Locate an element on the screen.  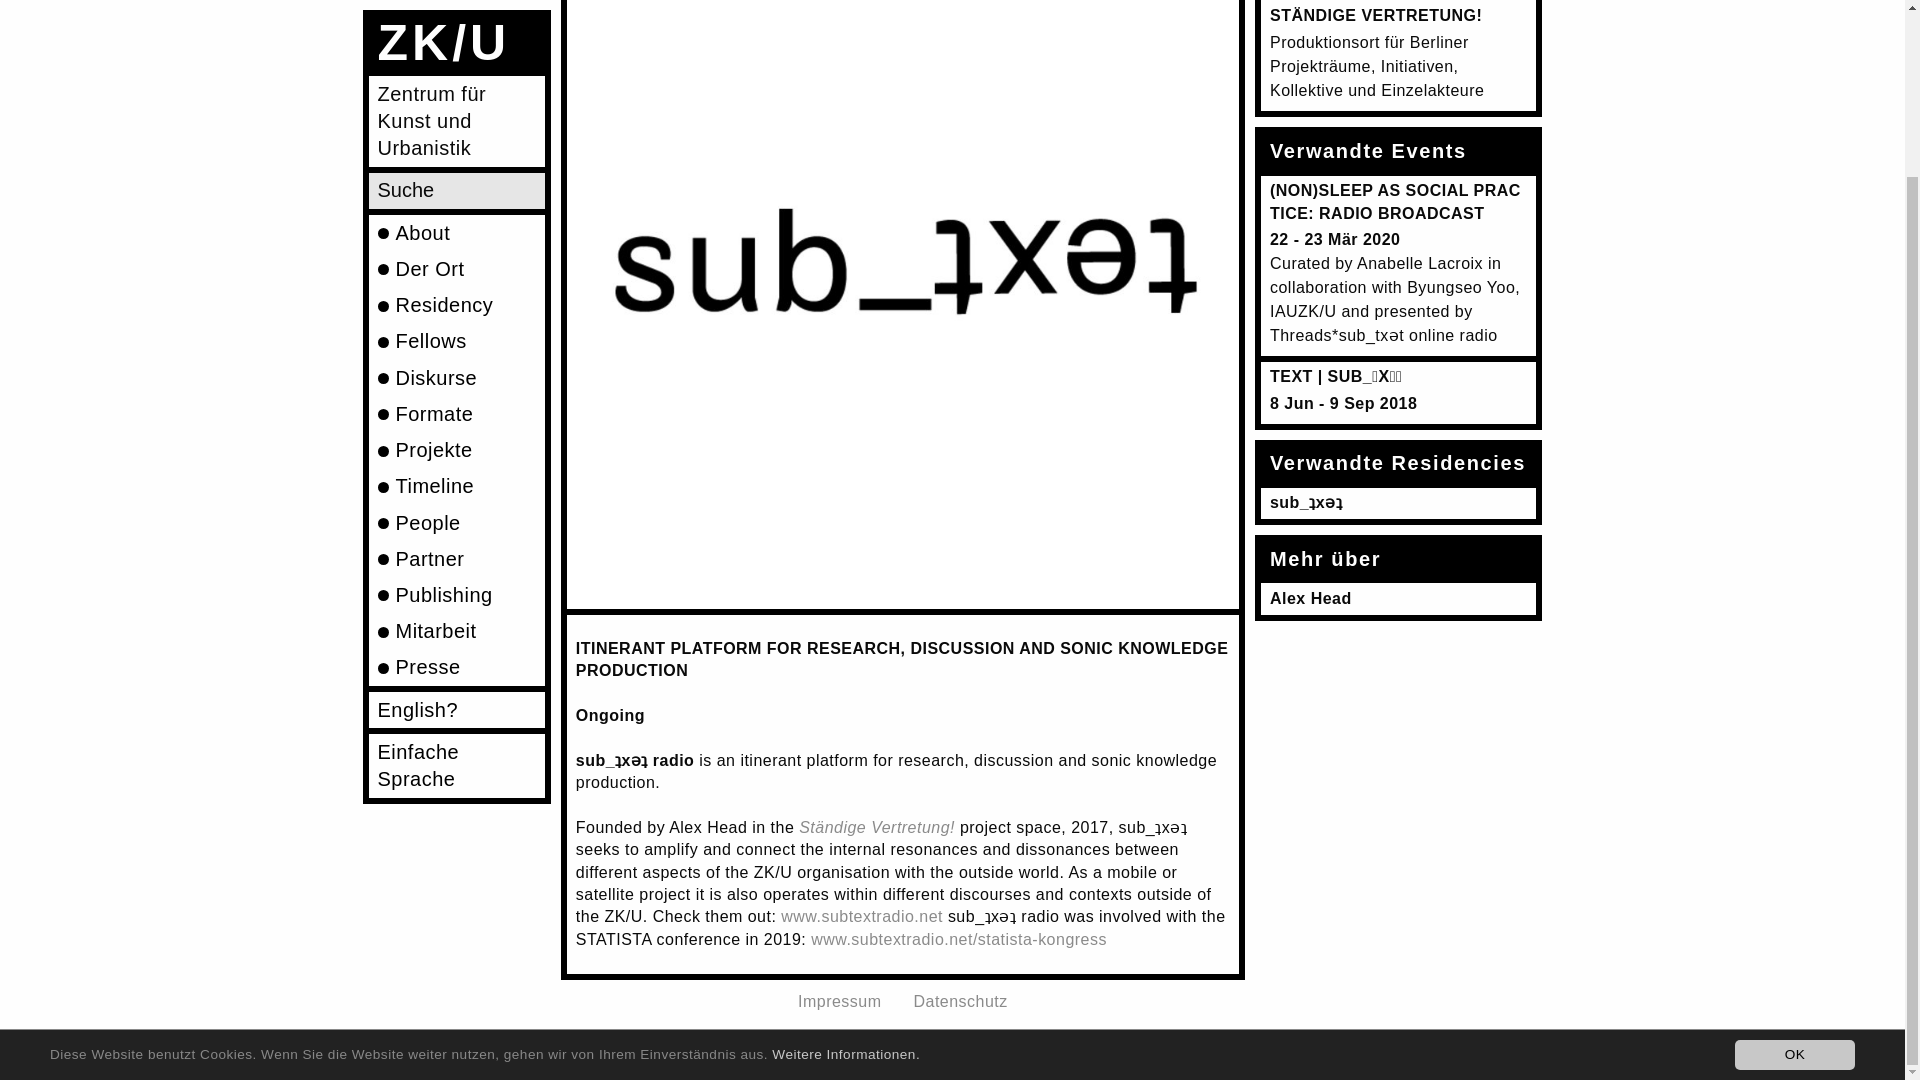
People is located at coordinates (456, 326).